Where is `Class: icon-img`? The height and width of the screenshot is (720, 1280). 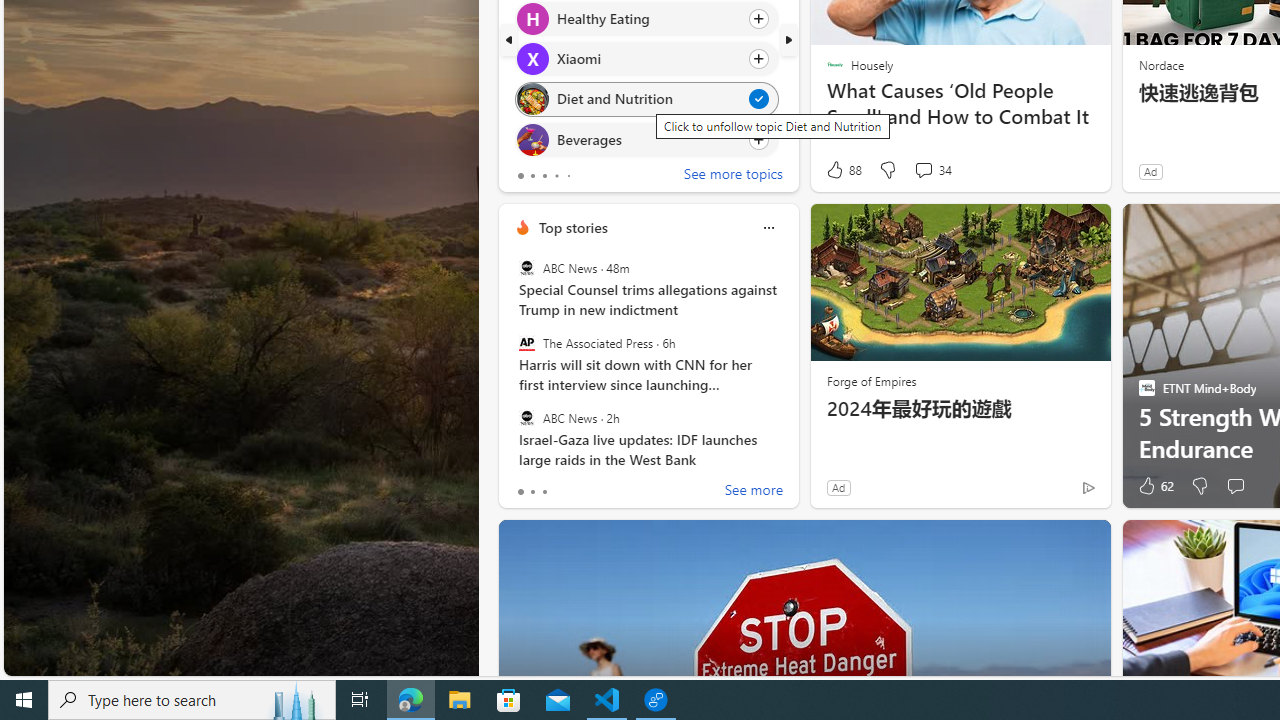 Class: icon-img is located at coordinates (768, 228).